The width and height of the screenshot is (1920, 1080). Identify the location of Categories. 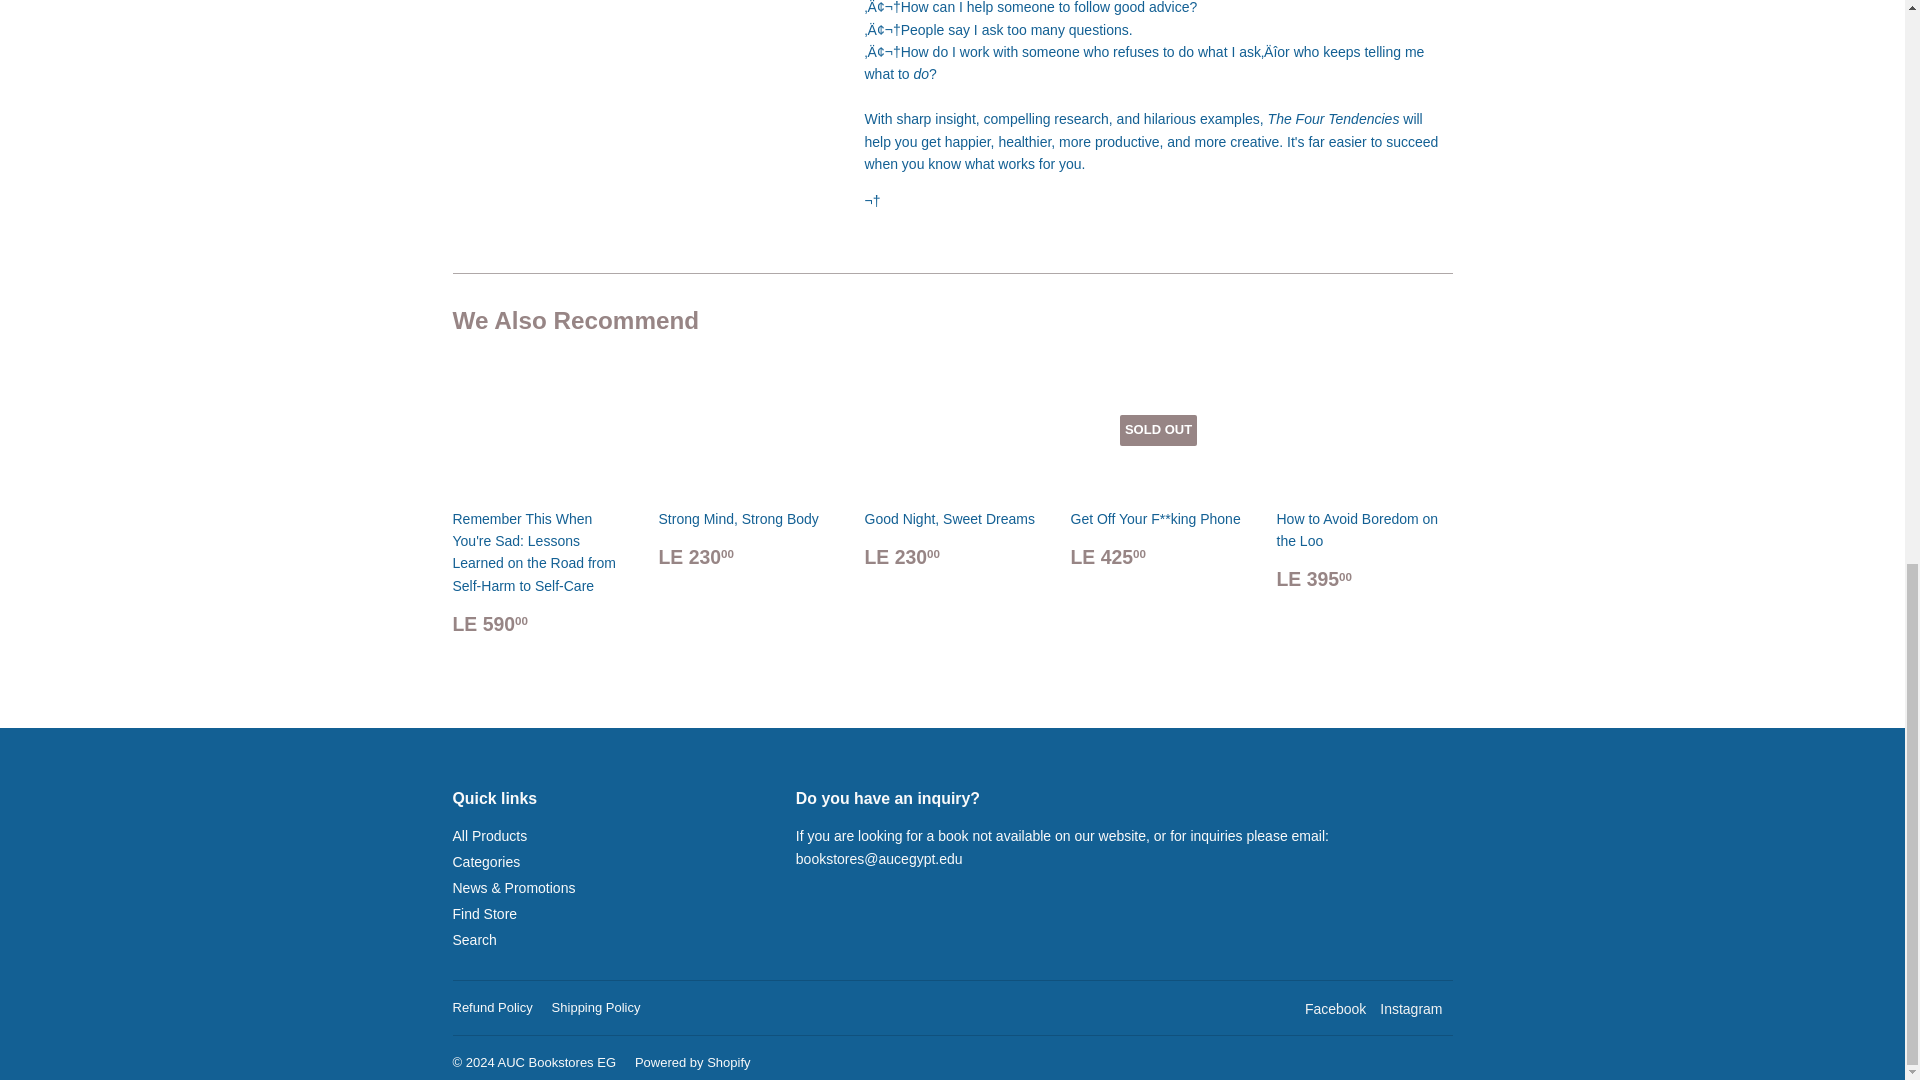
(486, 862).